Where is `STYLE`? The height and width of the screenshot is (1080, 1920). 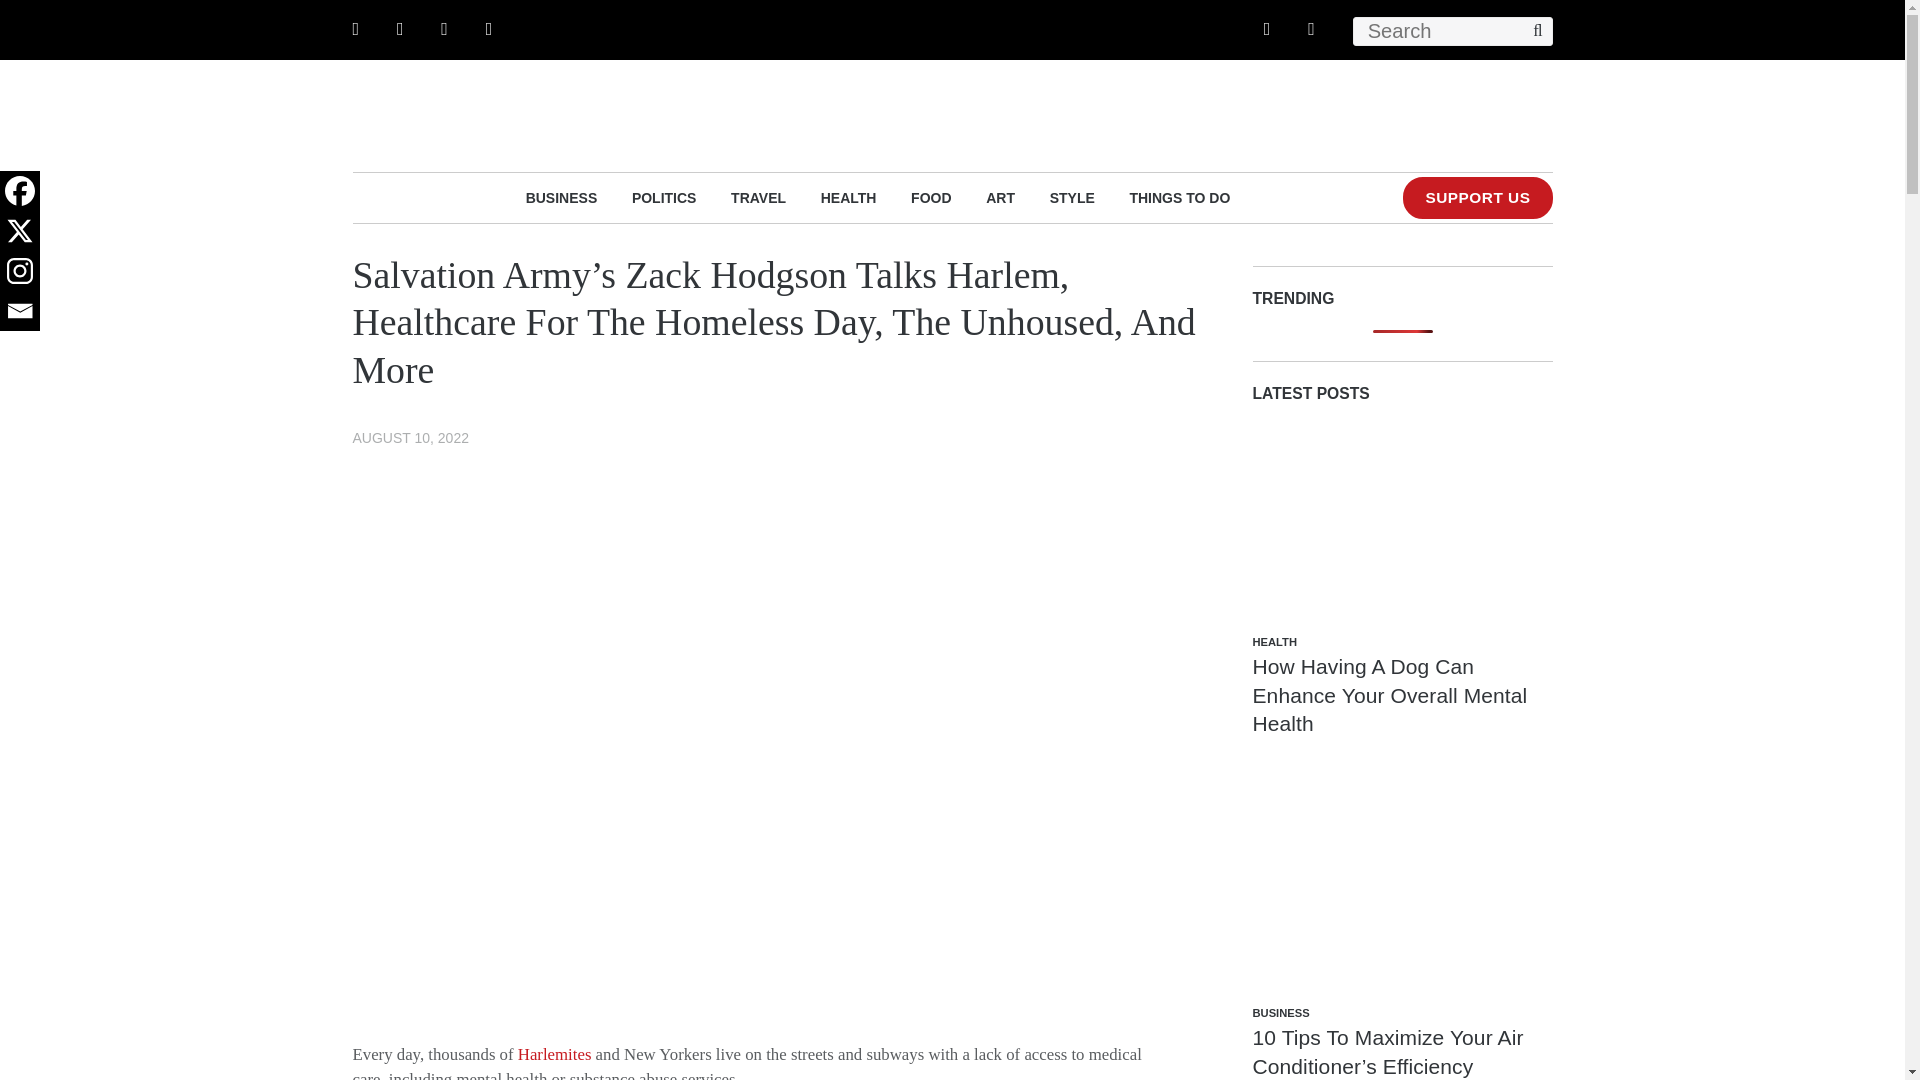 STYLE is located at coordinates (1072, 197).